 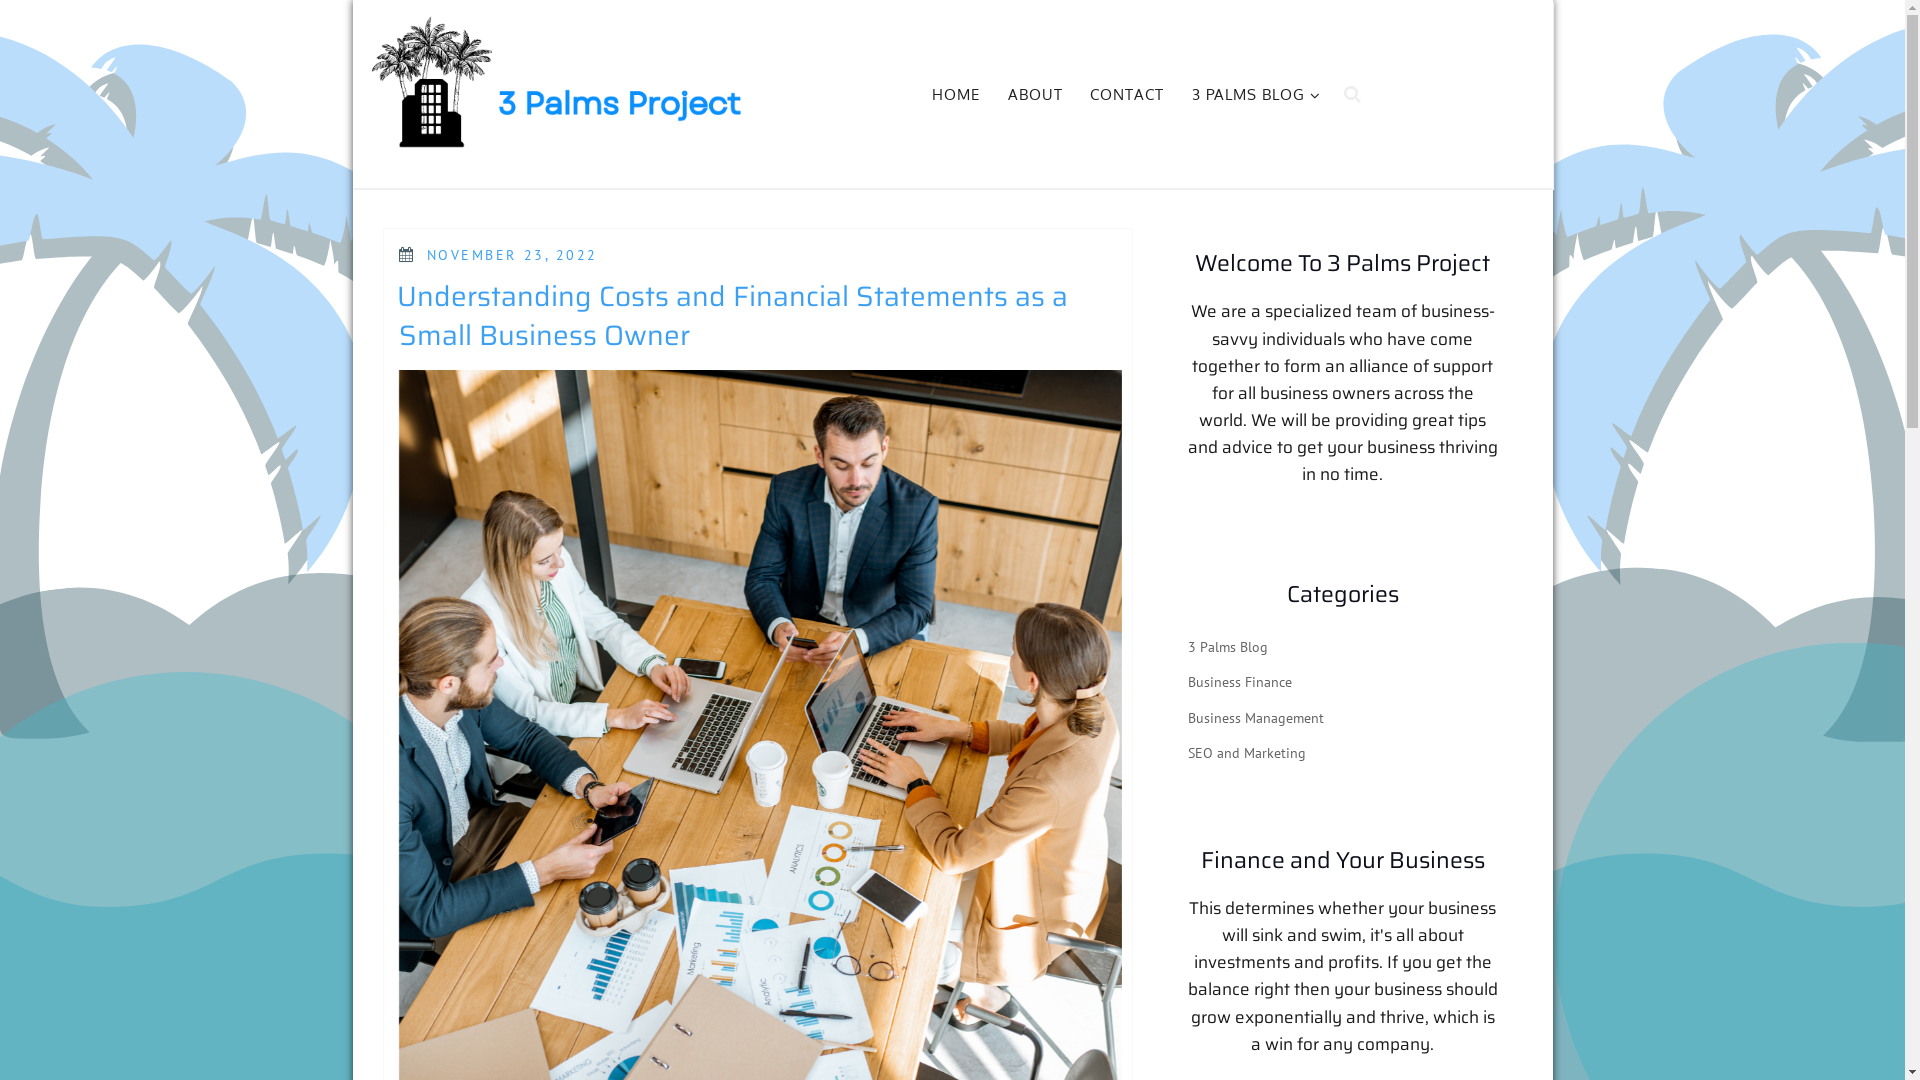 I want to click on 3 Palms Blog, so click(x=1228, y=647).